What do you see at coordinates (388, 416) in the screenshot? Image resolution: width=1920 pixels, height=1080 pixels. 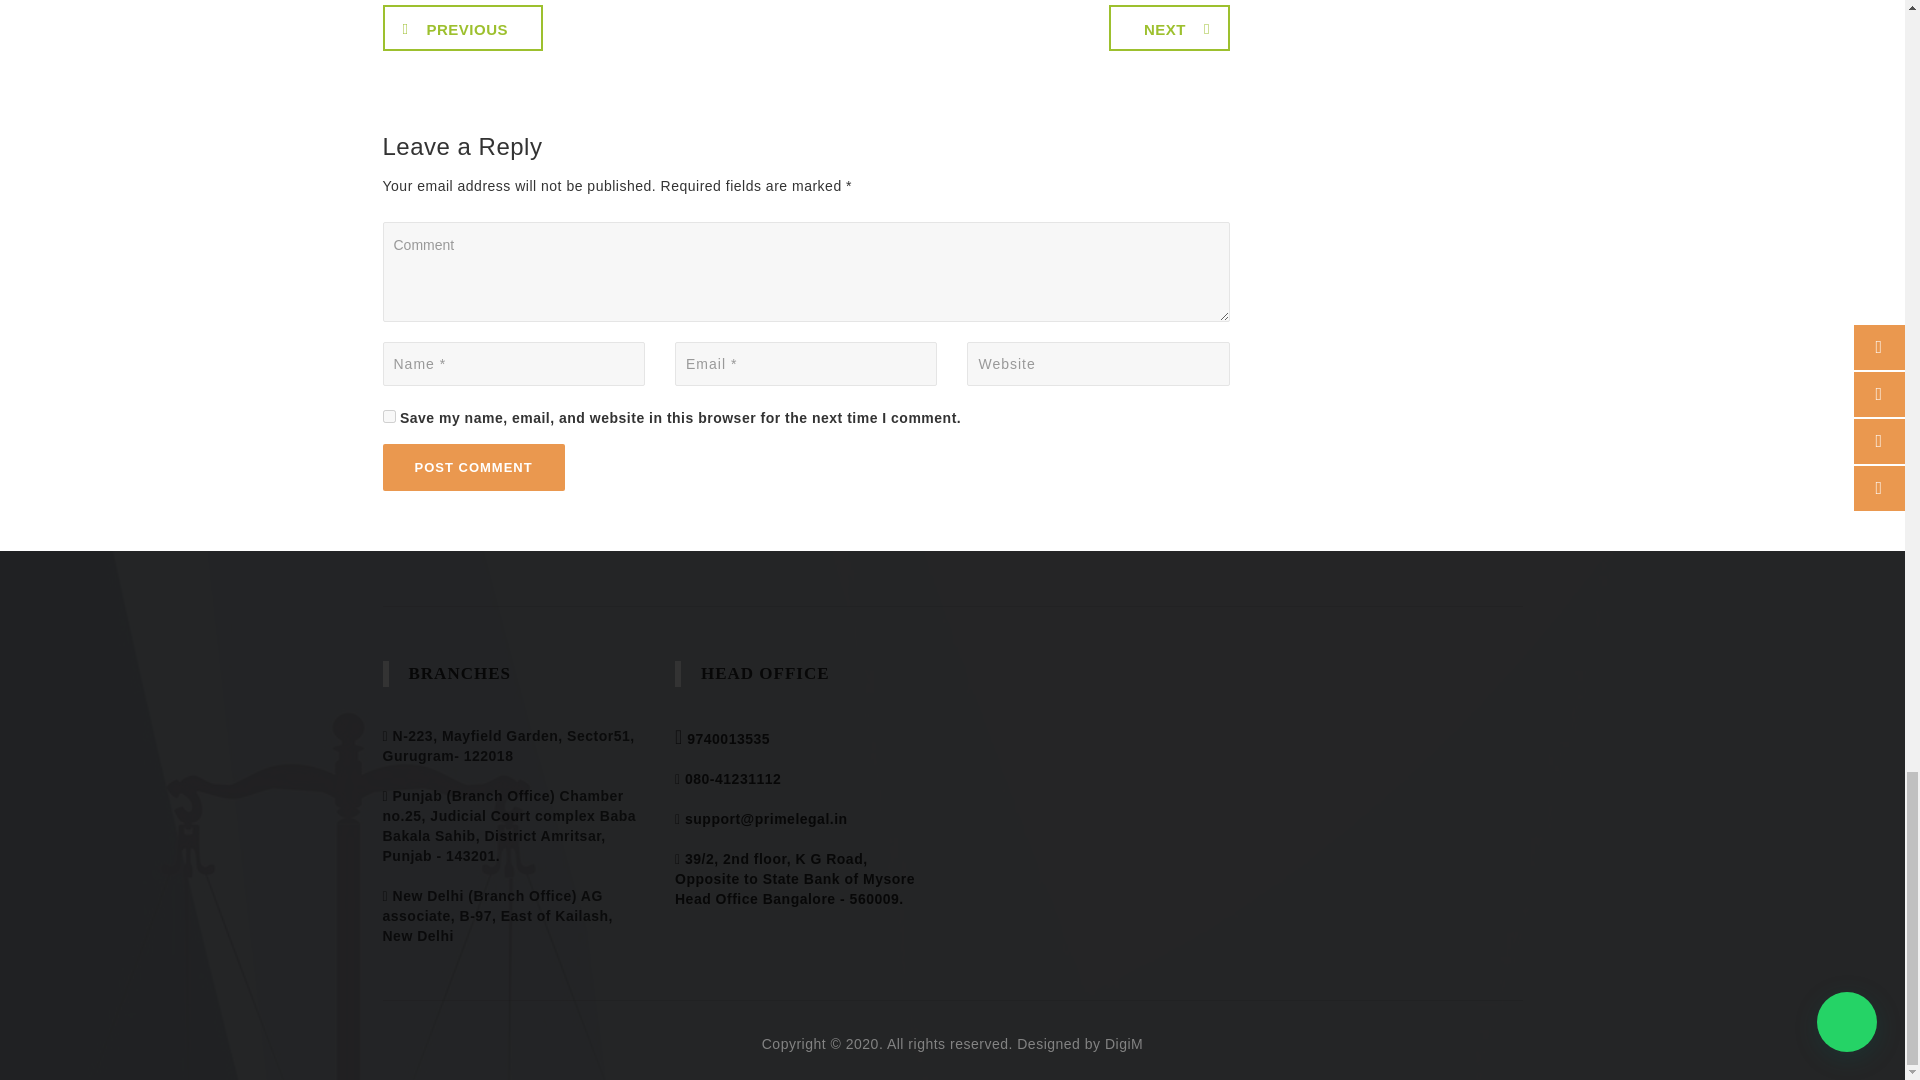 I see `yes` at bounding box center [388, 416].